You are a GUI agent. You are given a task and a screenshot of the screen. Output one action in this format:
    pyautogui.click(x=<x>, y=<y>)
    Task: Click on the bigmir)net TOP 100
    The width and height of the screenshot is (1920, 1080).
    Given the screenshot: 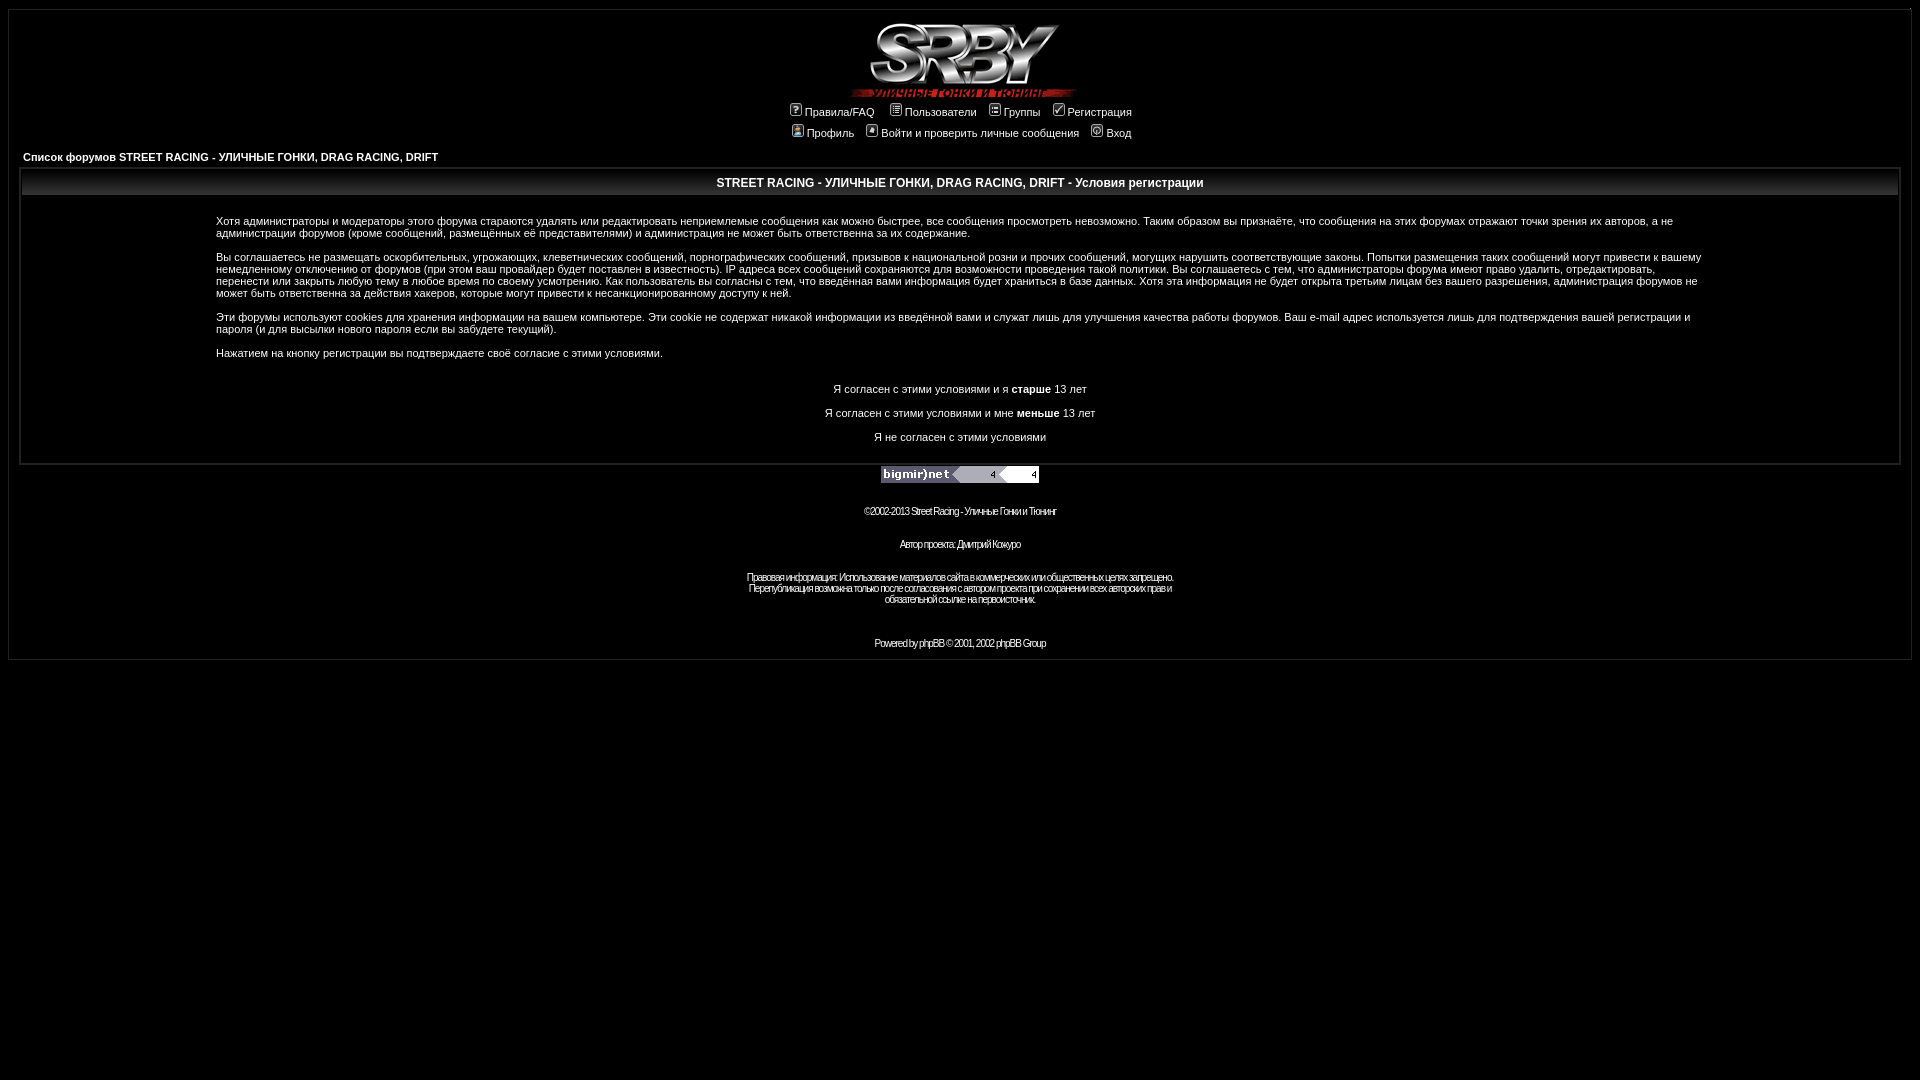 What is the action you would take?
    pyautogui.click(x=960, y=474)
    